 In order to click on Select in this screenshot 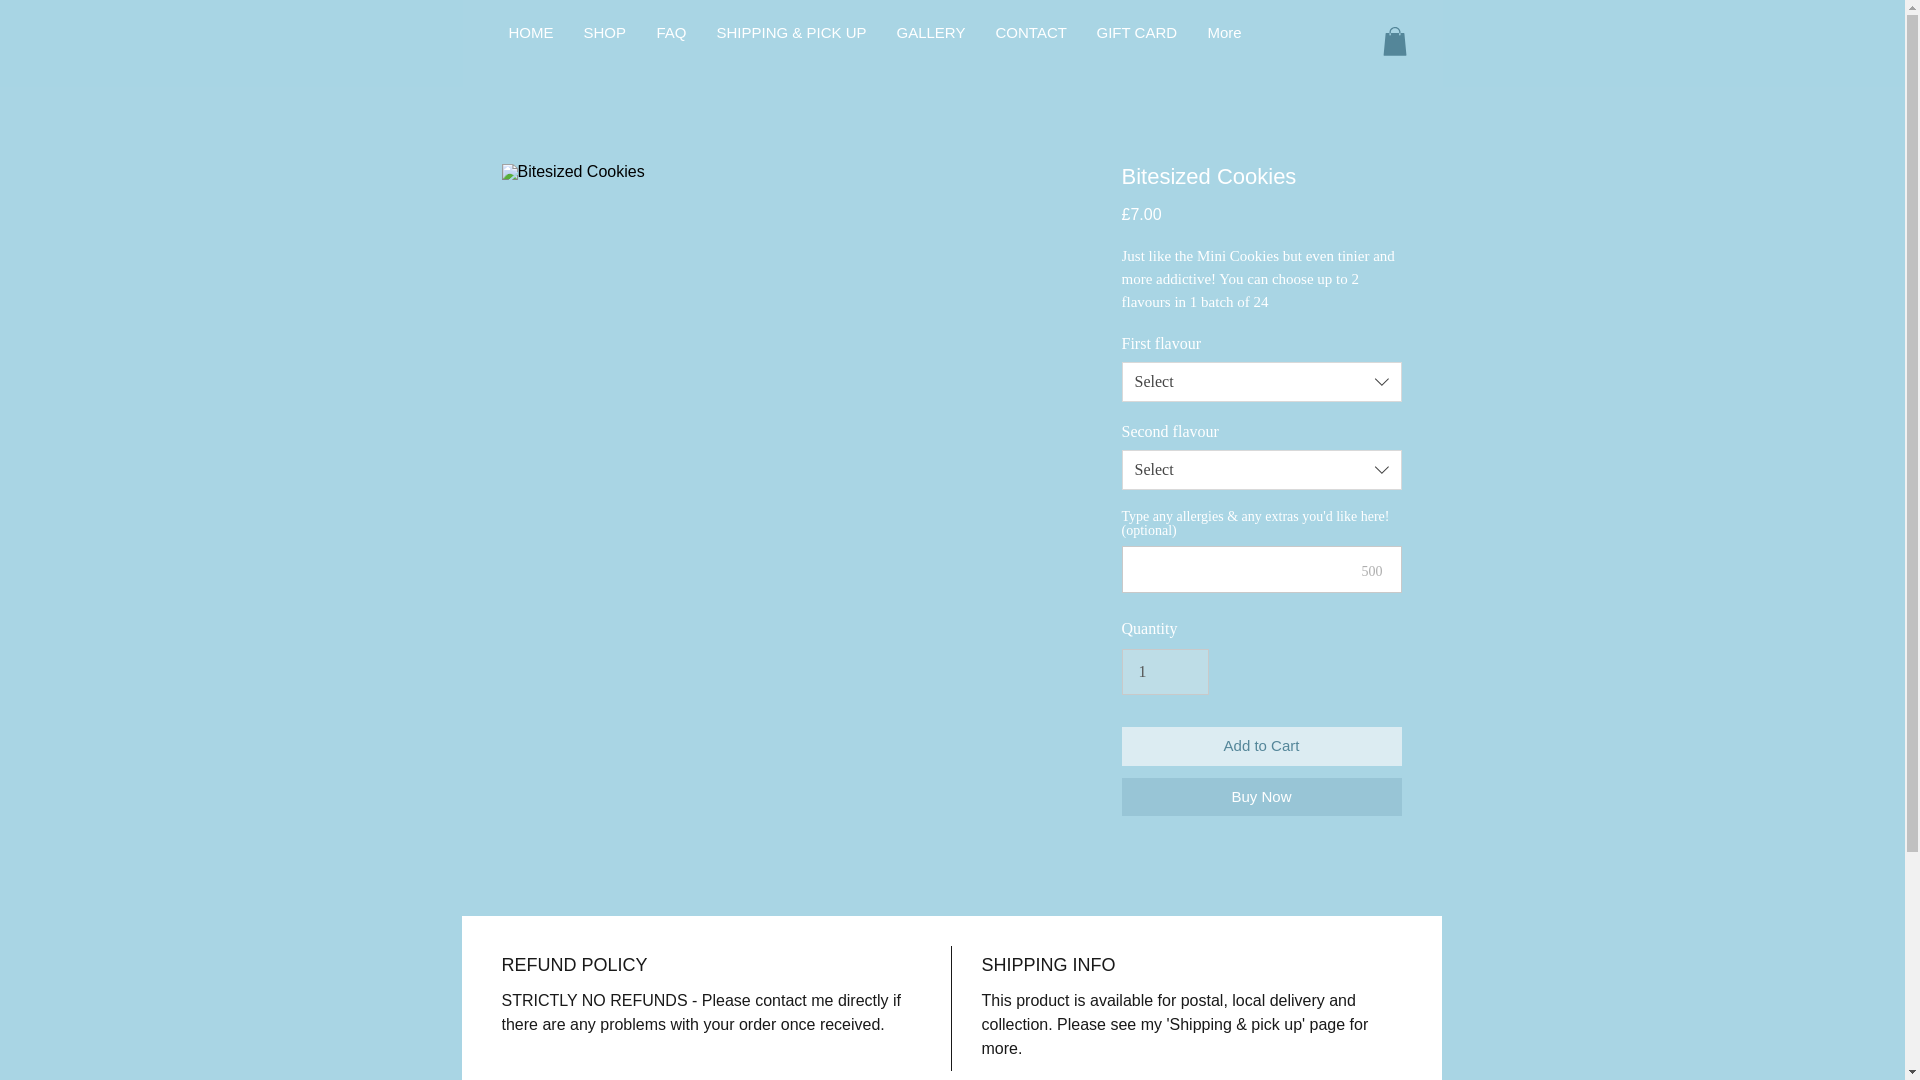, I will do `click(1261, 470)`.